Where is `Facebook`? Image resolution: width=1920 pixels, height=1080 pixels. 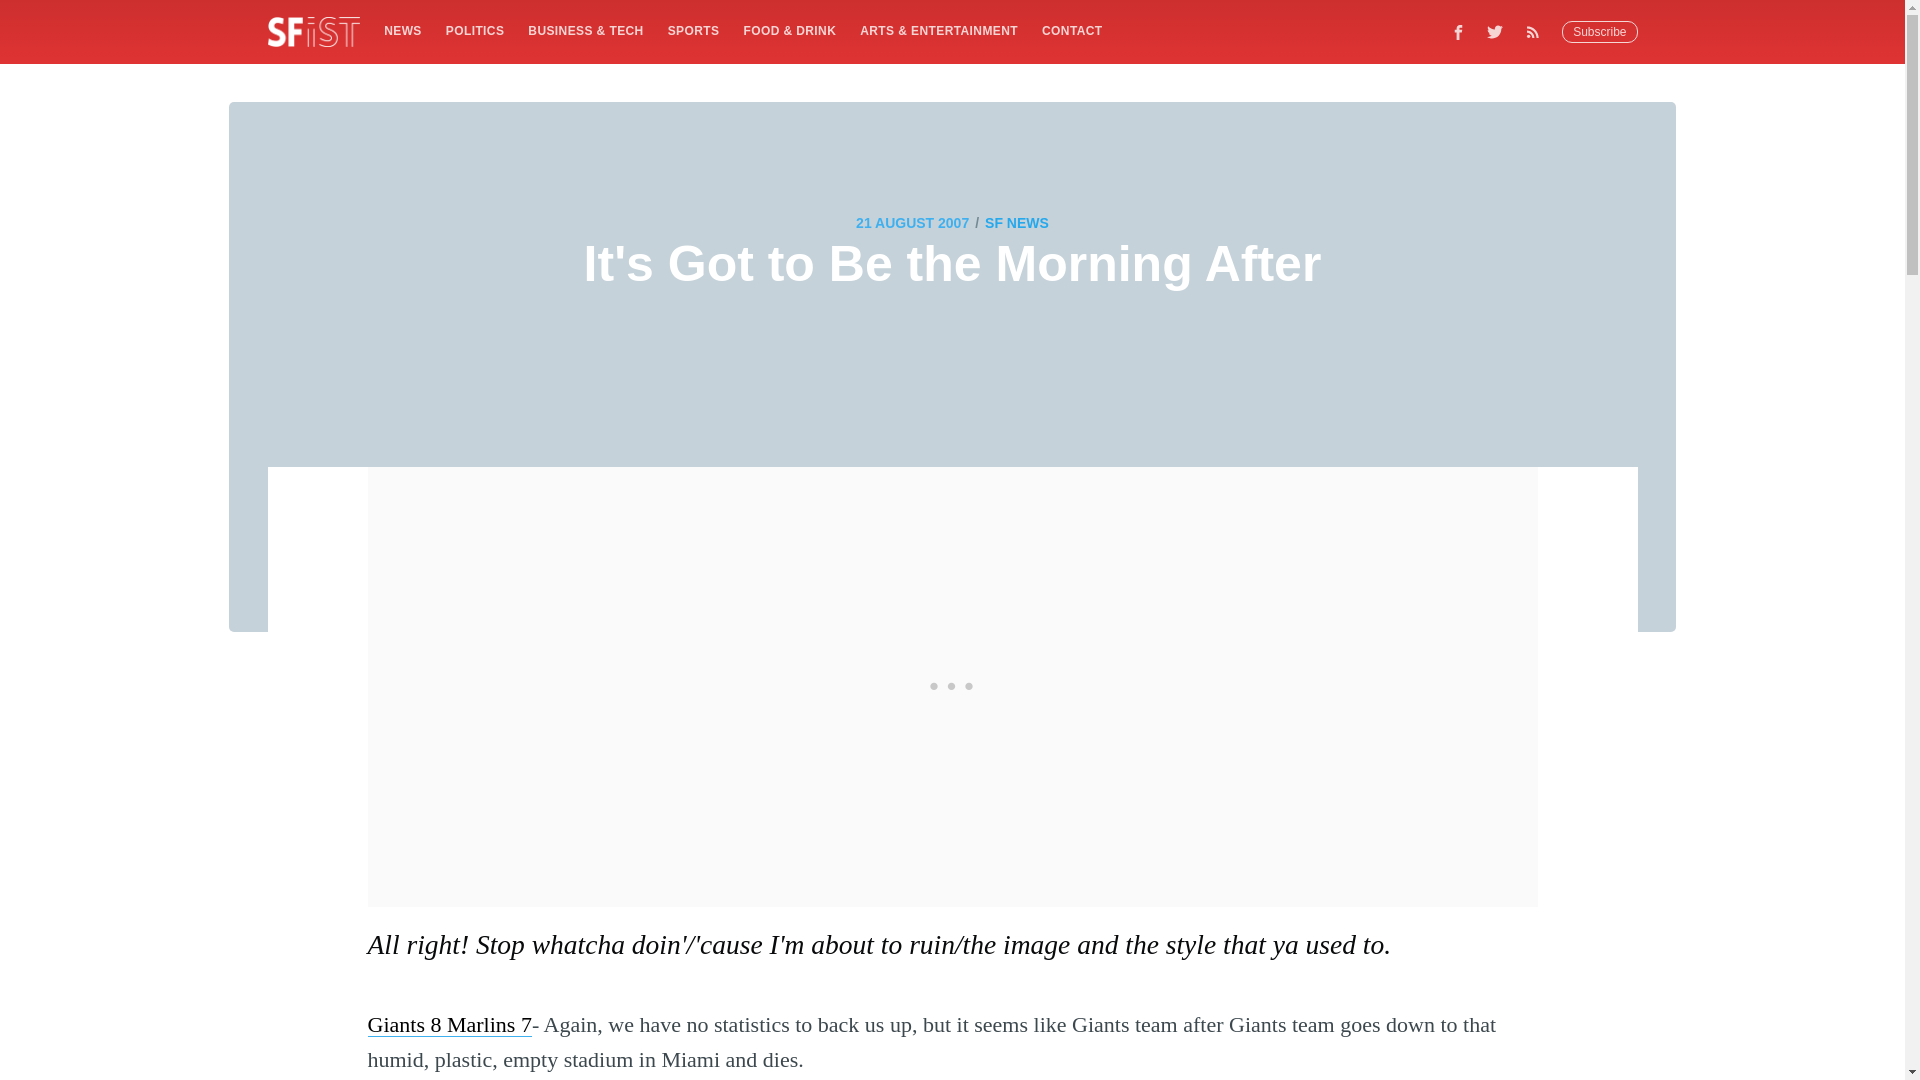
Facebook is located at coordinates (1458, 31).